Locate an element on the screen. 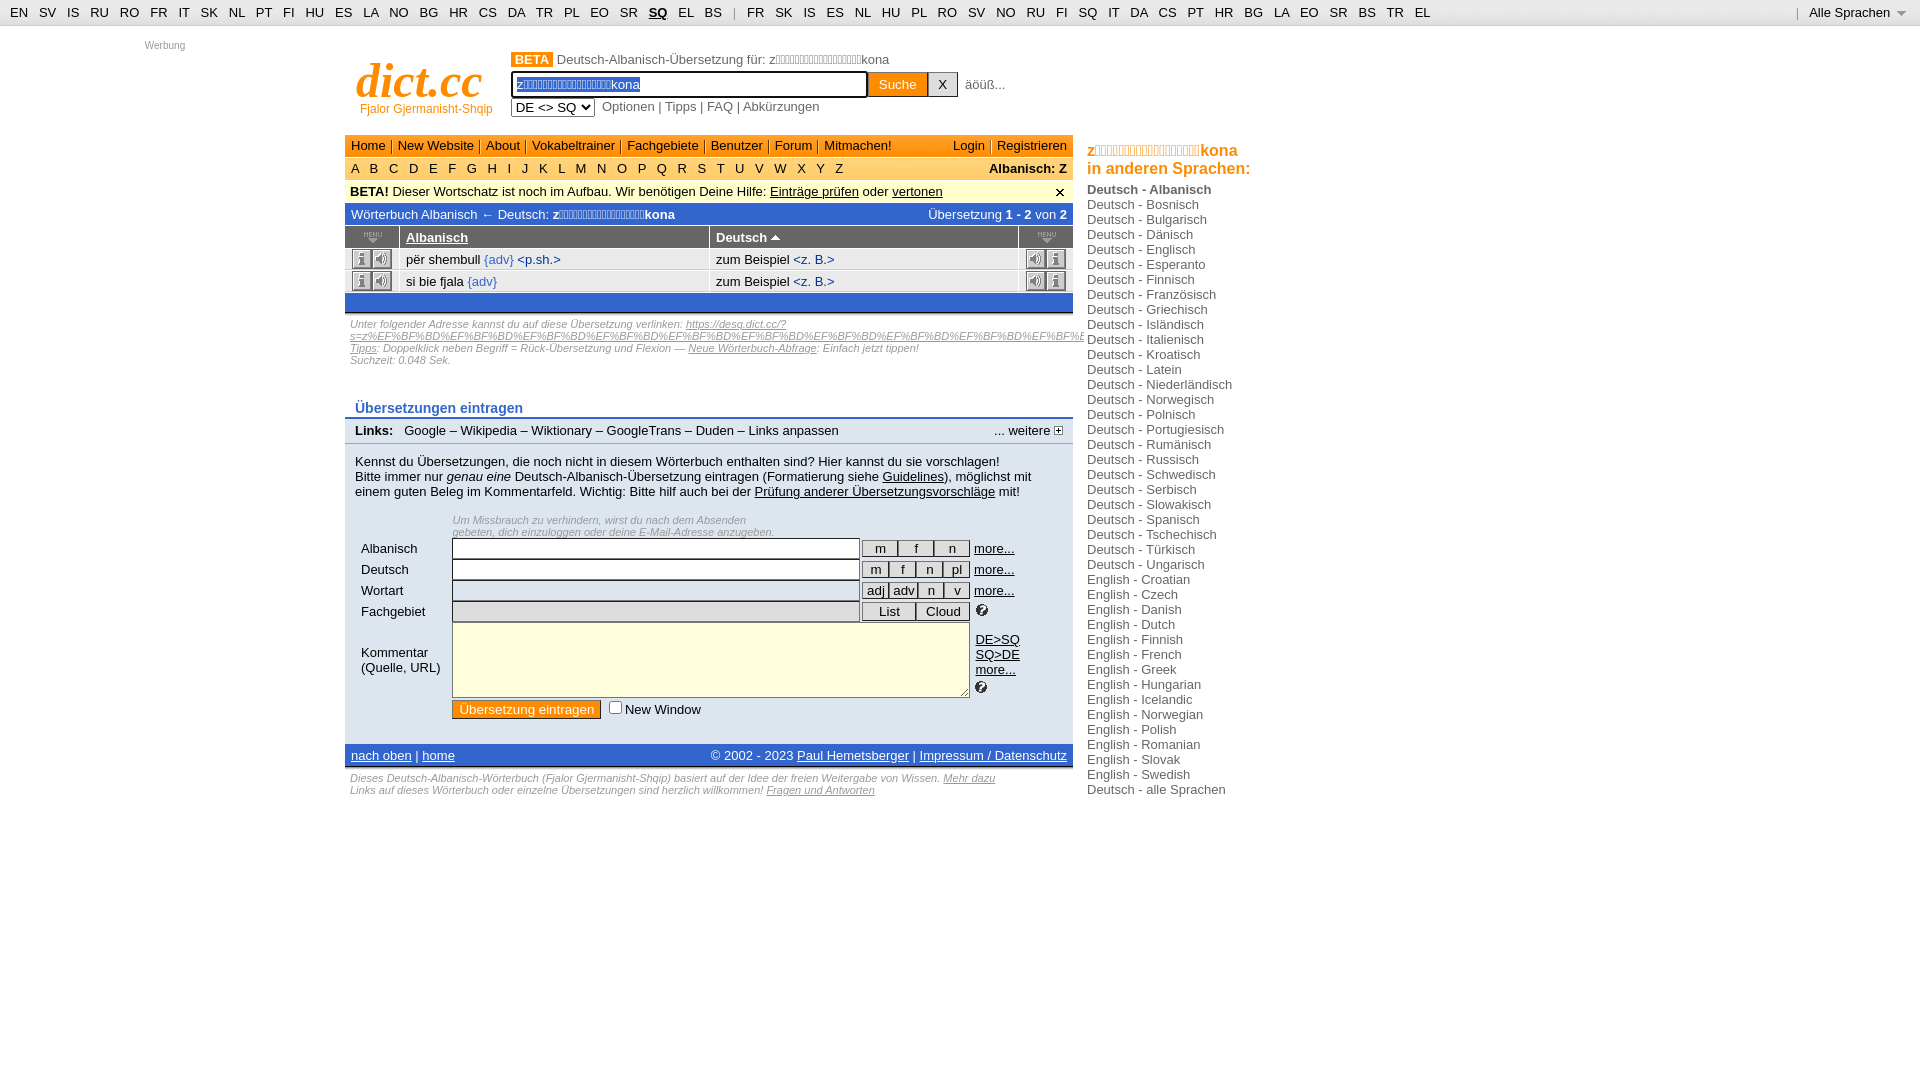 The width and height of the screenshot is (1920, 1080). NO is located at coordinates (399, 12).